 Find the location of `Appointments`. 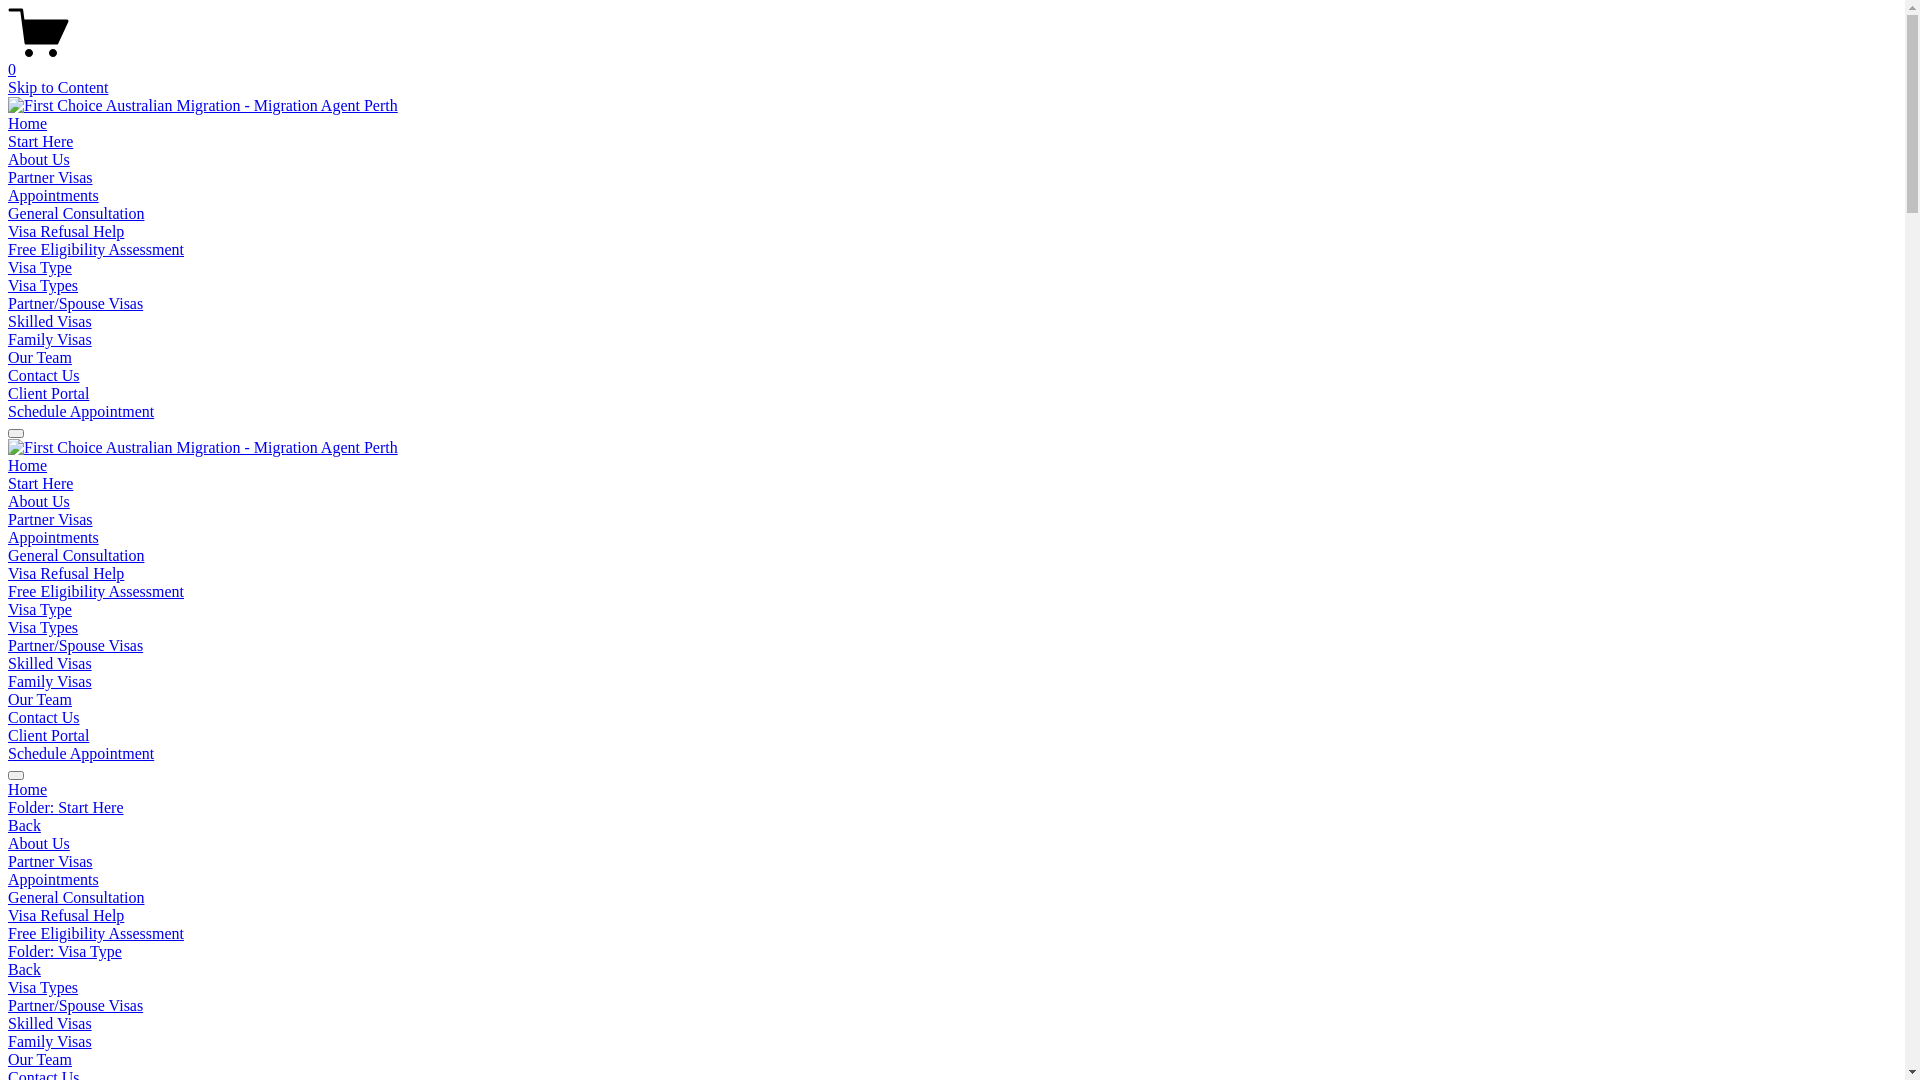

Appointments is located at coordinates (54, 195).